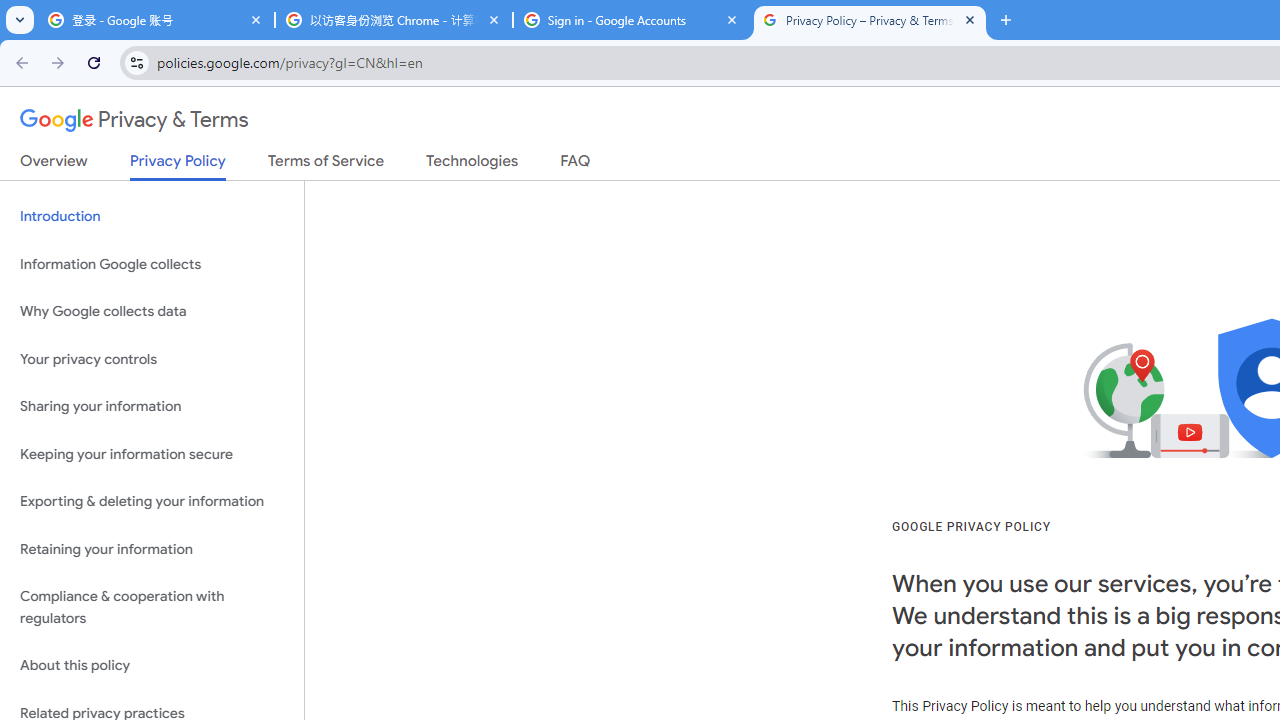 This screenshot has height=720, width=1280. Describe the element at coordinates (152, 264) in the screenshot. I see `Information Google collects` at that location.